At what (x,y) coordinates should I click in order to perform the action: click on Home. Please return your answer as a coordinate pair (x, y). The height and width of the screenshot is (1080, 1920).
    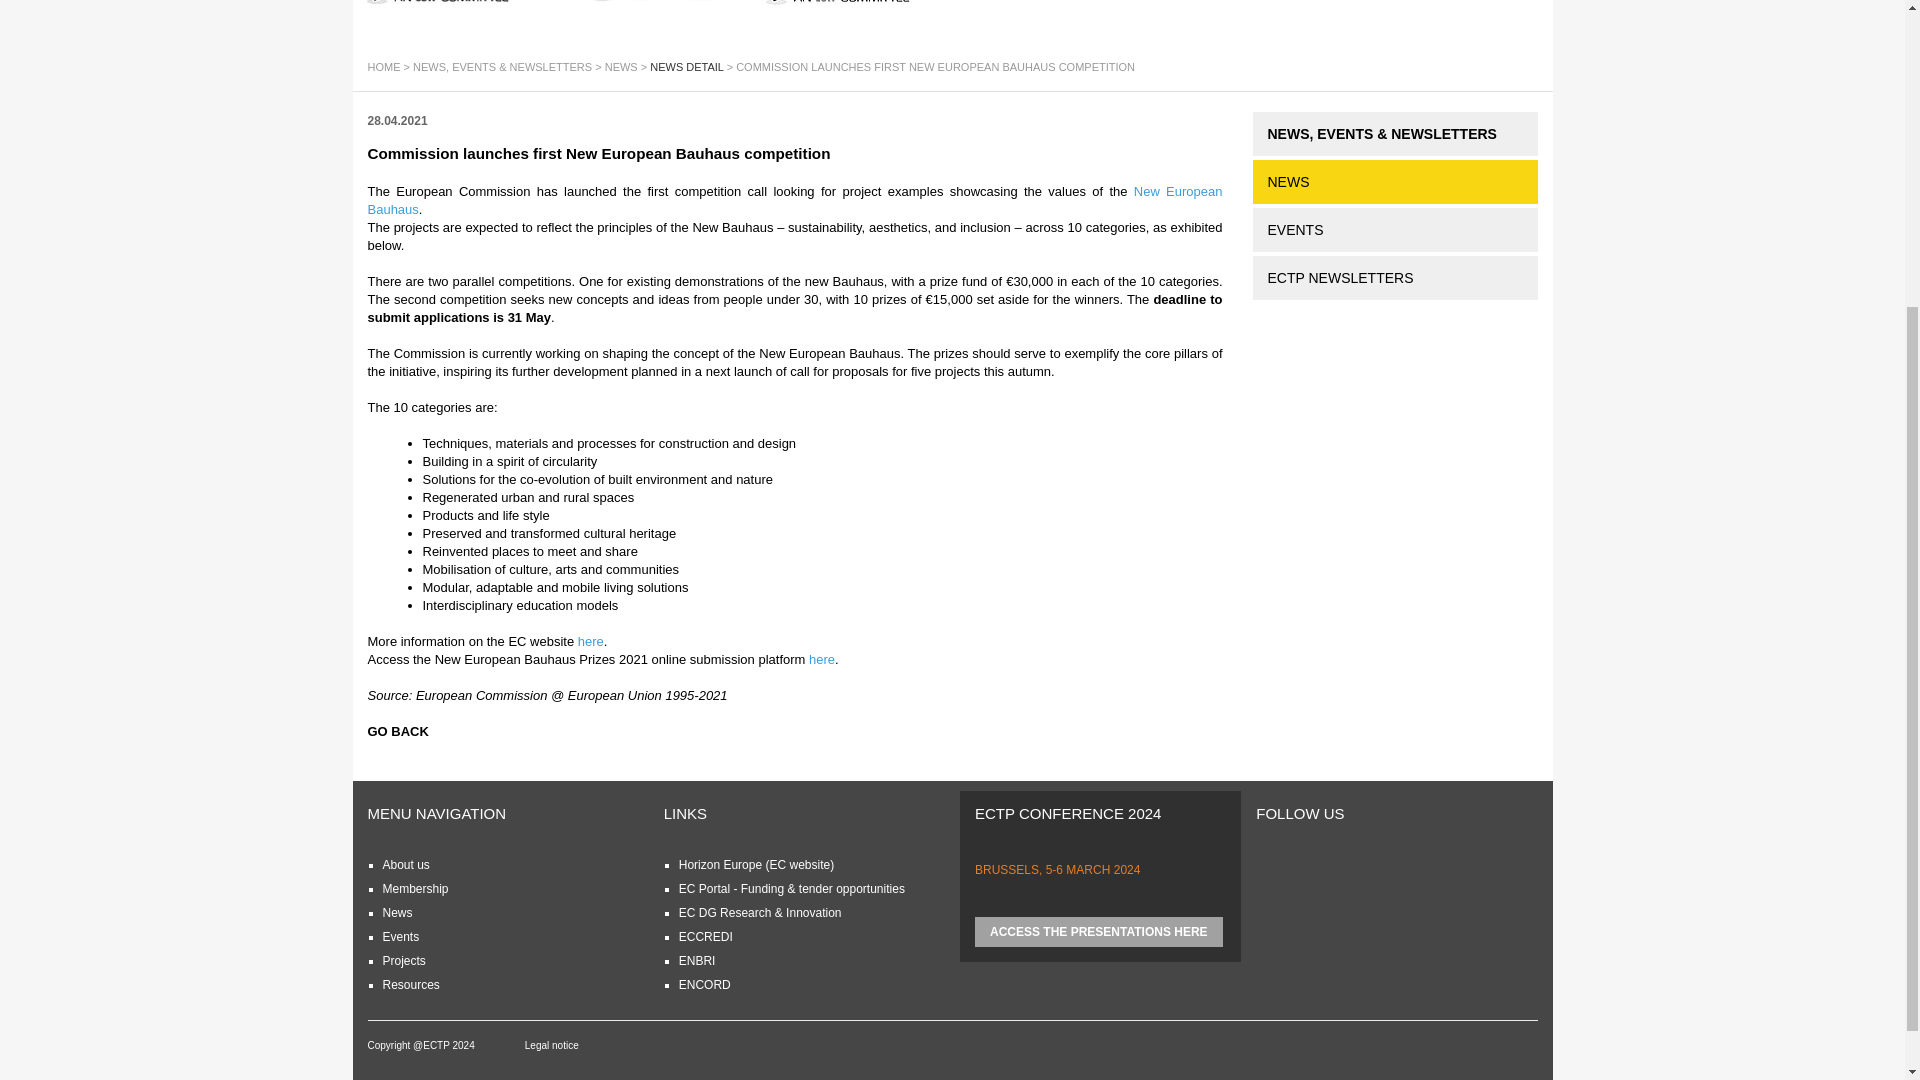
    Looking at the image, I should click on (384, 66).